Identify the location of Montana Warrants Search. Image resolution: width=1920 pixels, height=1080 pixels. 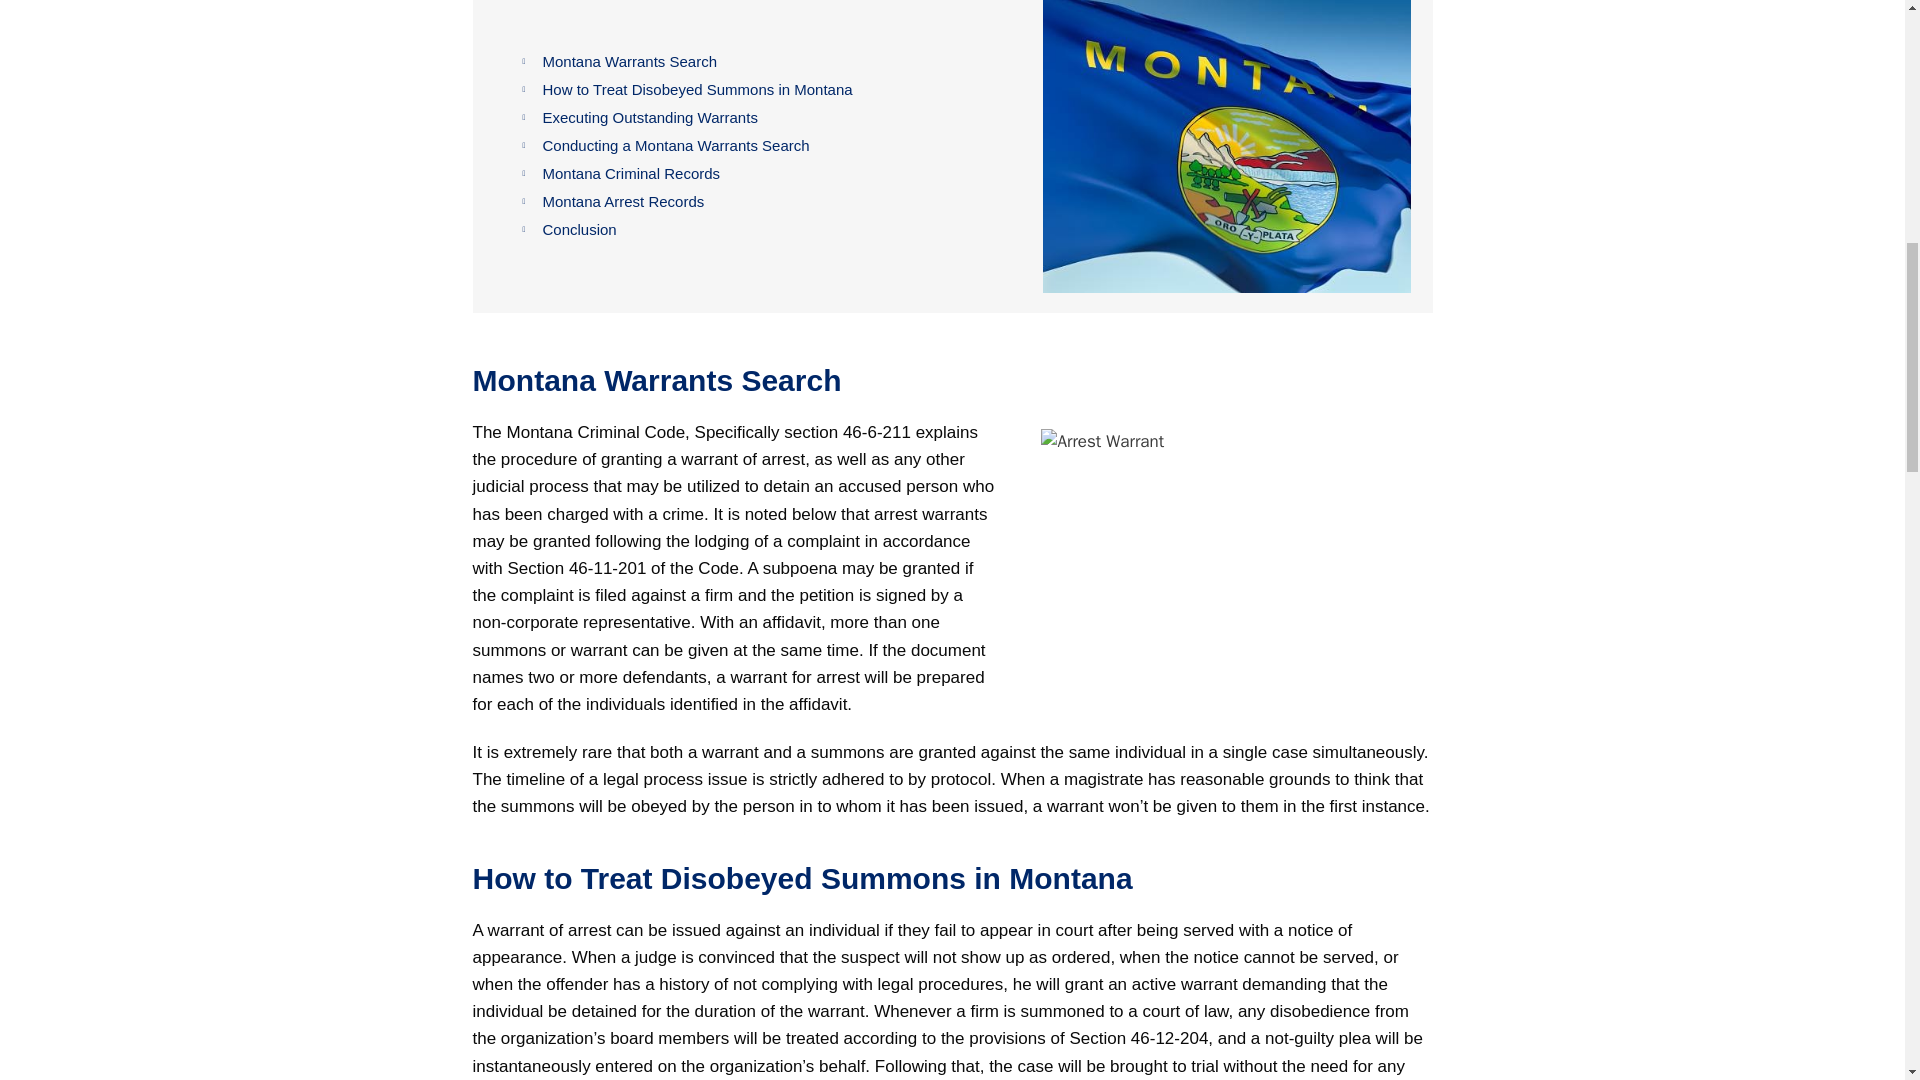
(772, 62).